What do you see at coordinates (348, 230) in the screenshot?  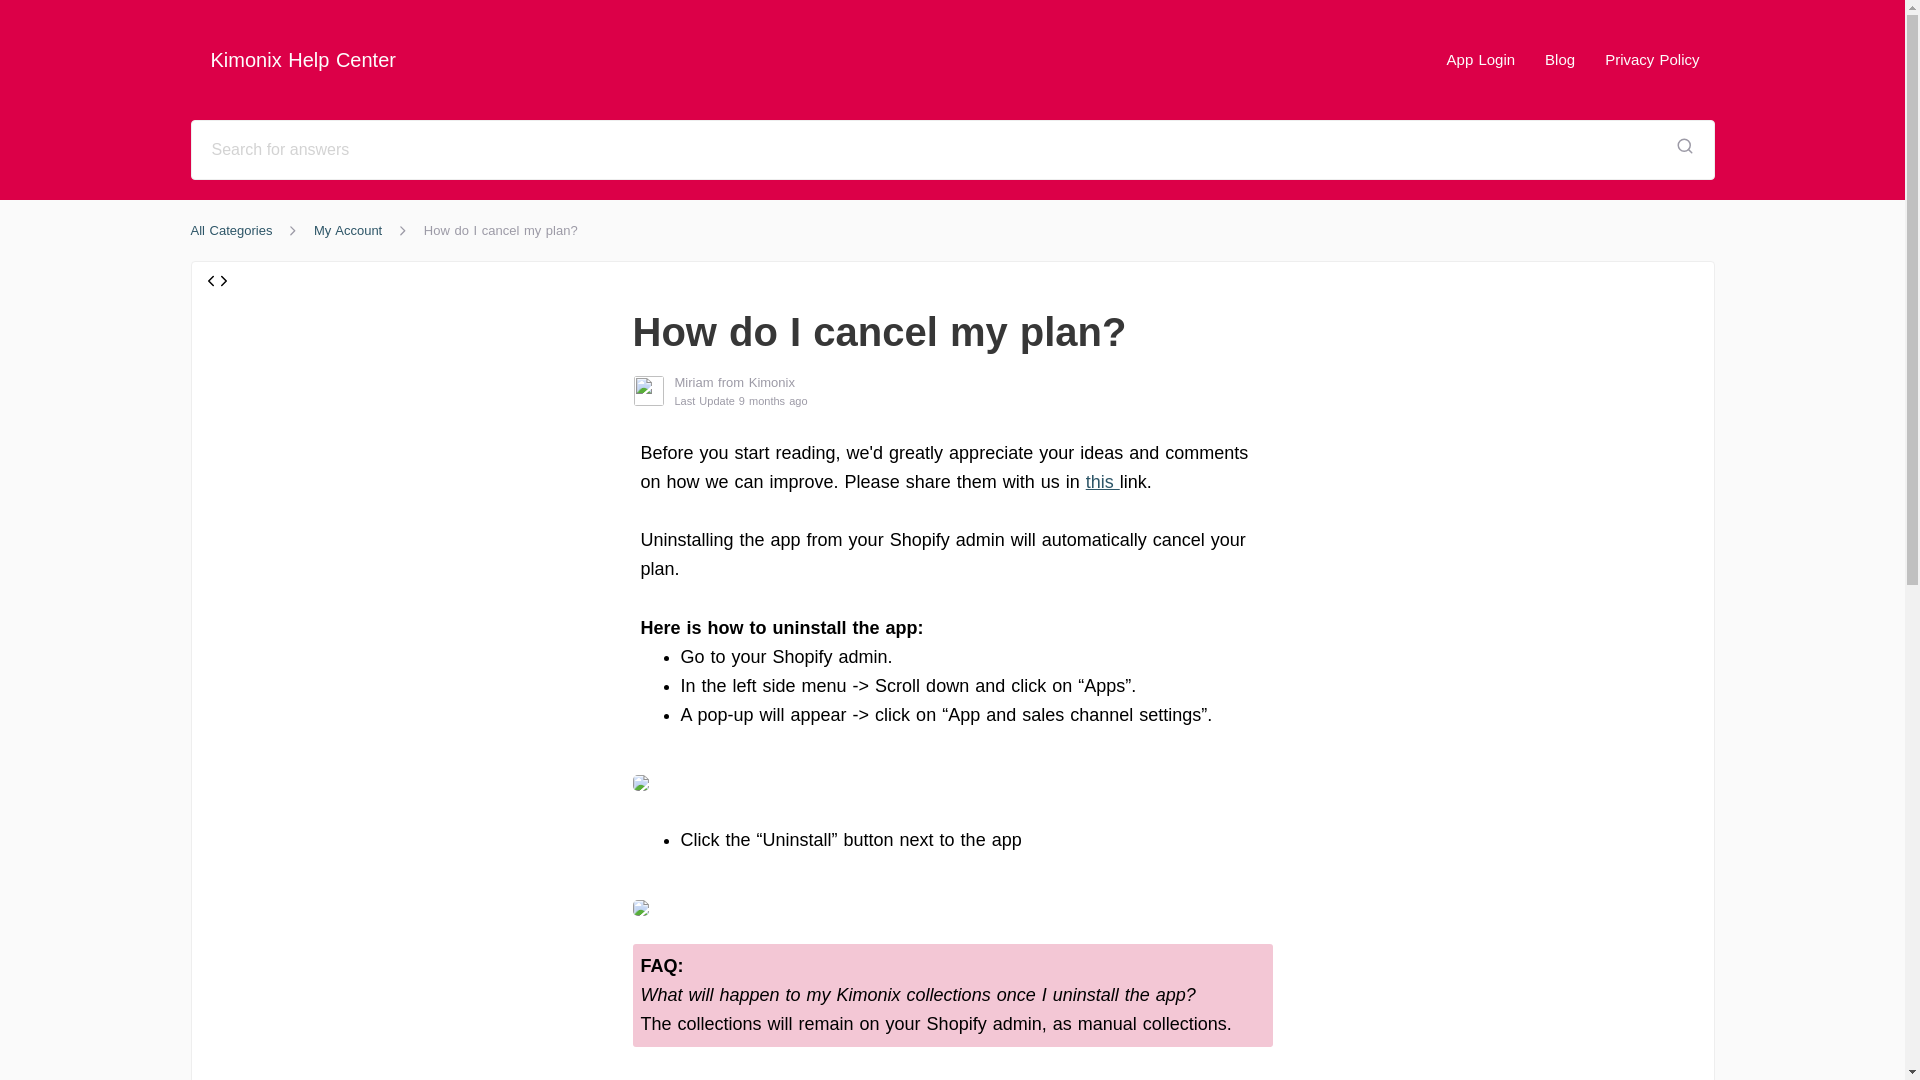 I see `My Account` at bounding box center [348, 230].